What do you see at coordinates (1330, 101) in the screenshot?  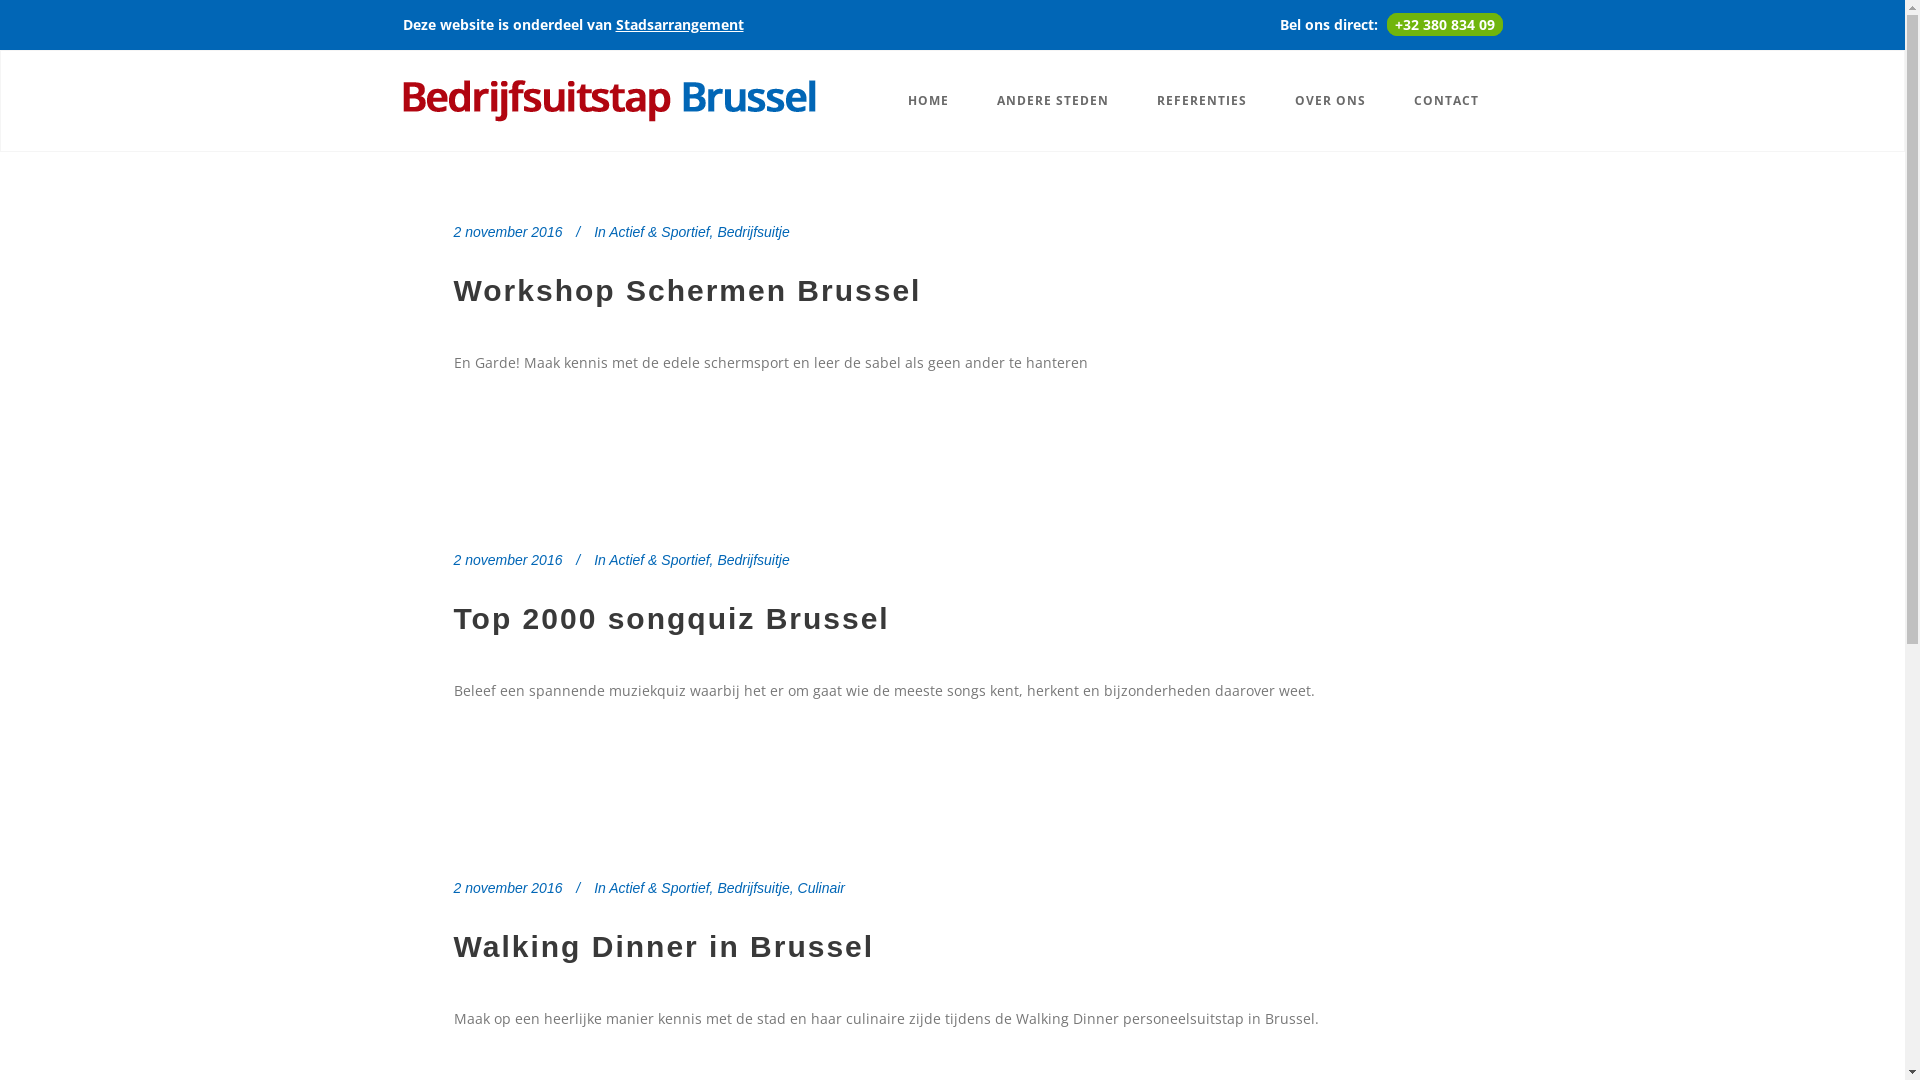 I see `OVER ONS` at bounding box center [1330, 101].